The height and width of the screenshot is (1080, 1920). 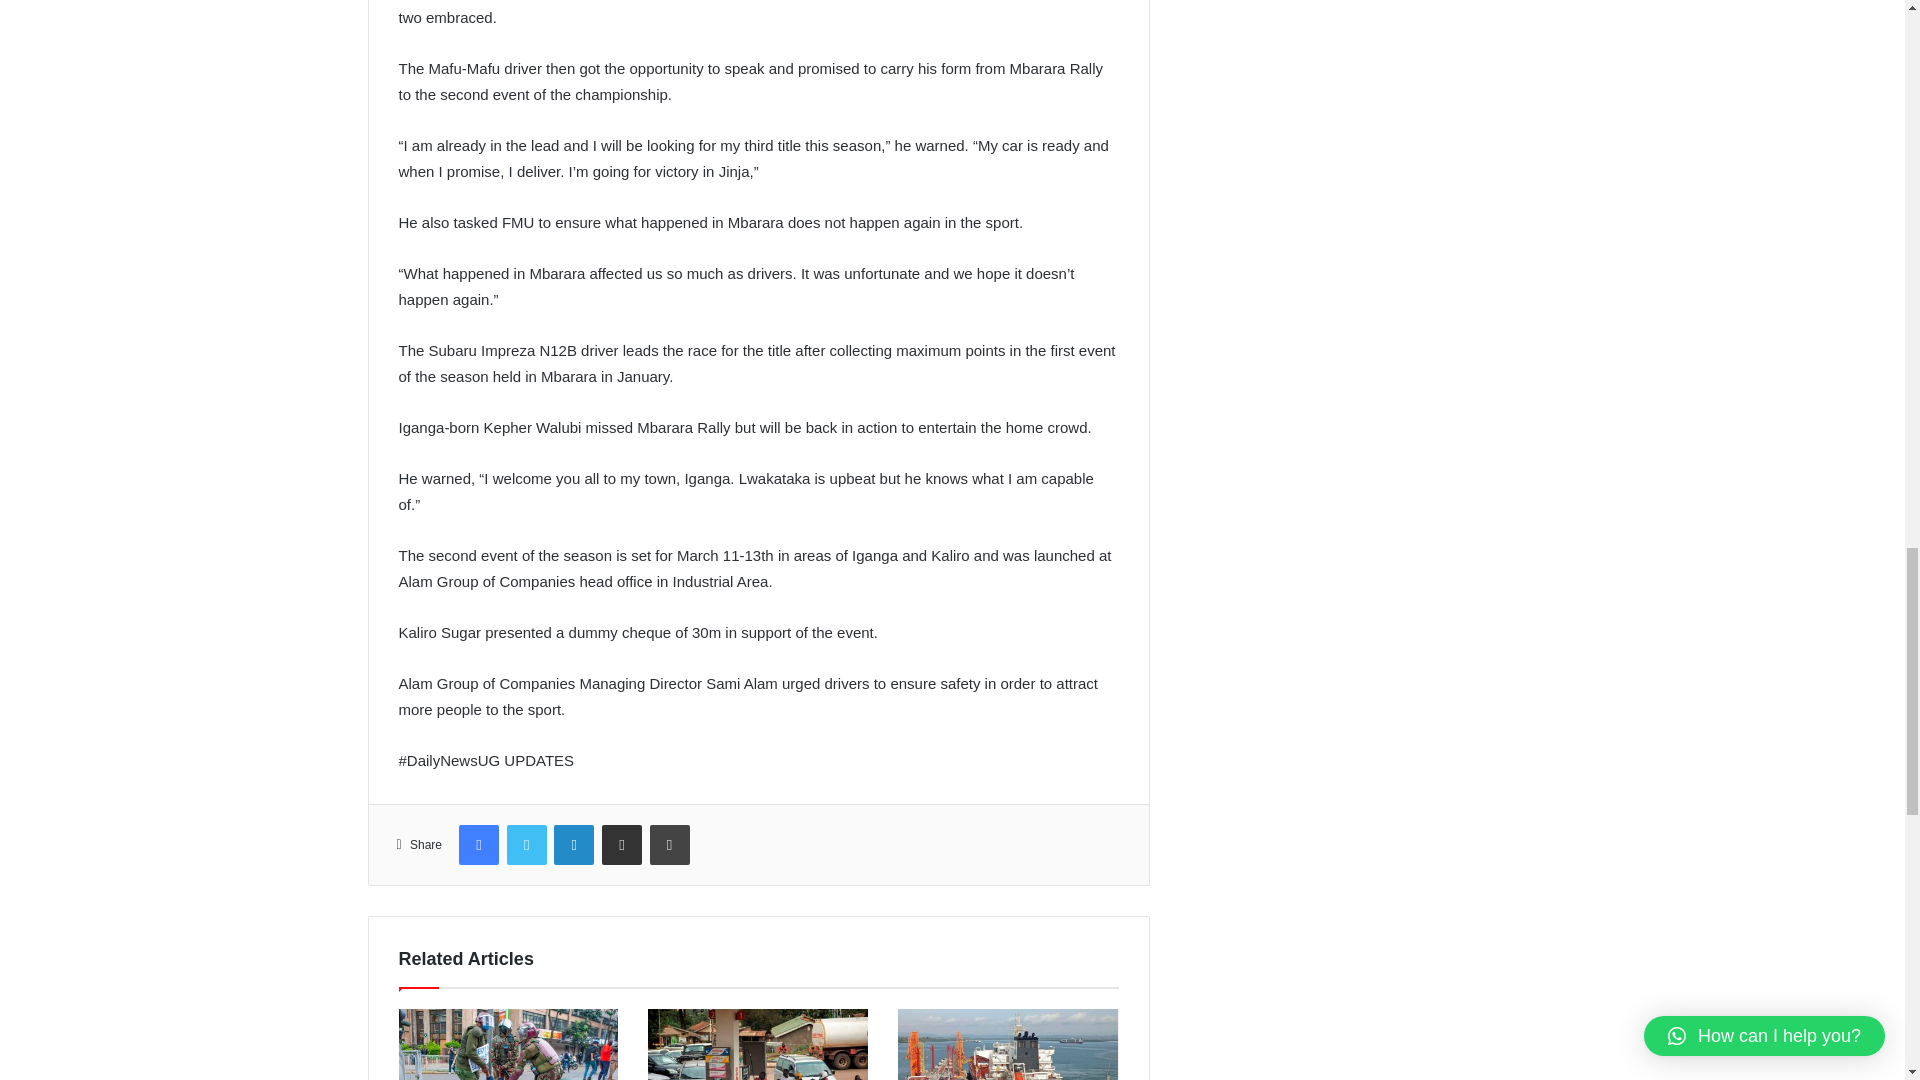 What do you see at coordinates (622, 845) in the screenshot?
I see `Share via Email` at bounding box center [622, 845].